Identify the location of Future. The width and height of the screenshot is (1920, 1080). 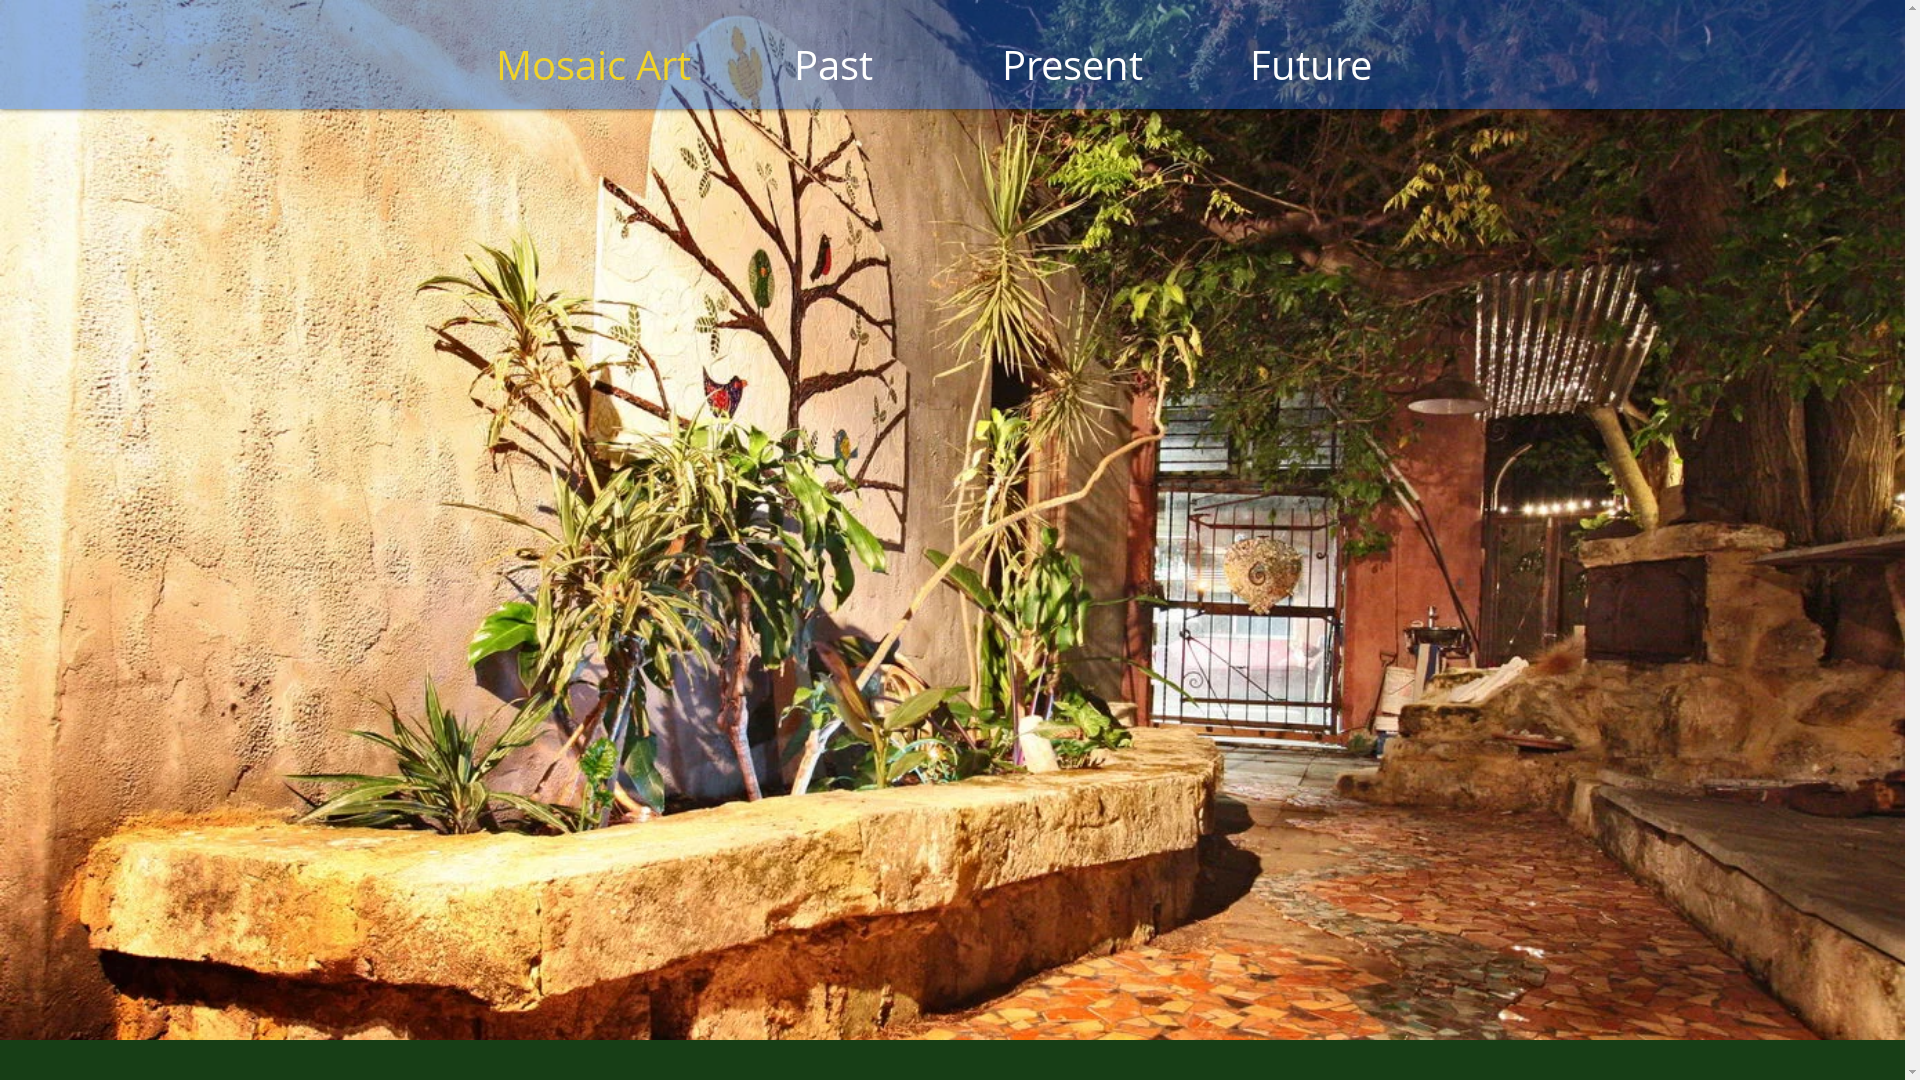
(1312, 65).